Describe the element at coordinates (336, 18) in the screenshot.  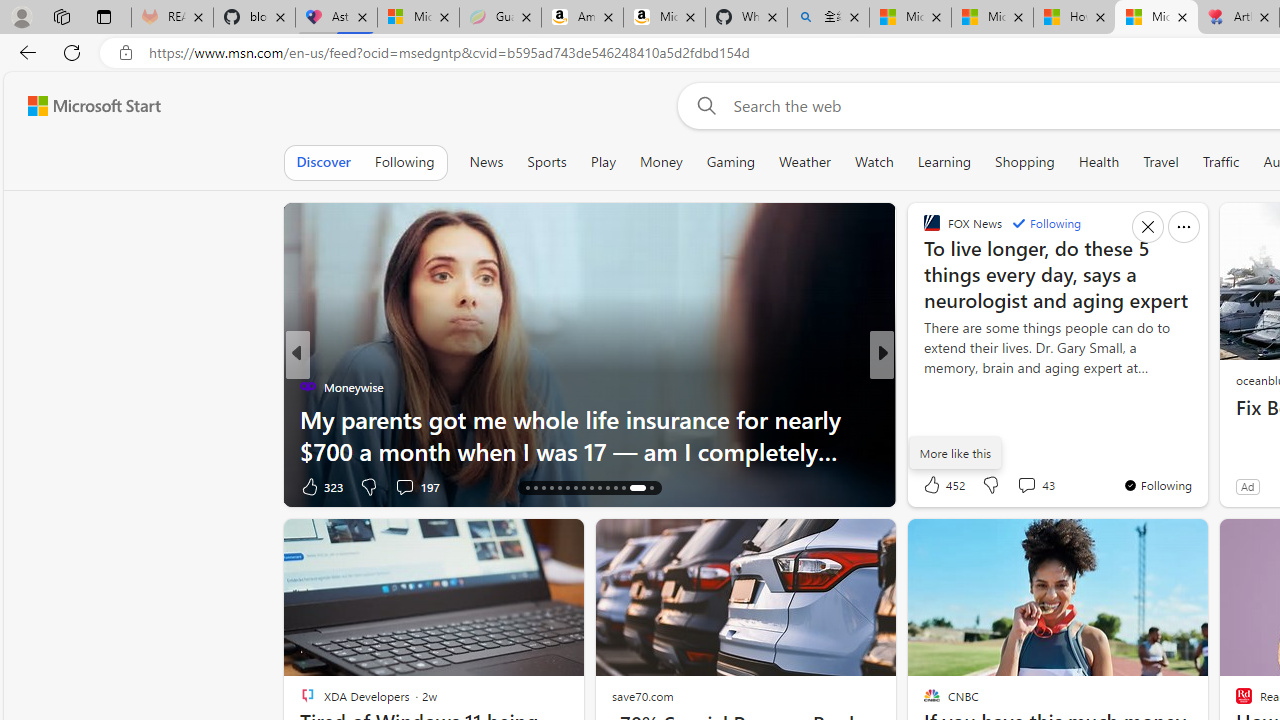
I see `Asthma Inhalers: Names and Types` at that location.